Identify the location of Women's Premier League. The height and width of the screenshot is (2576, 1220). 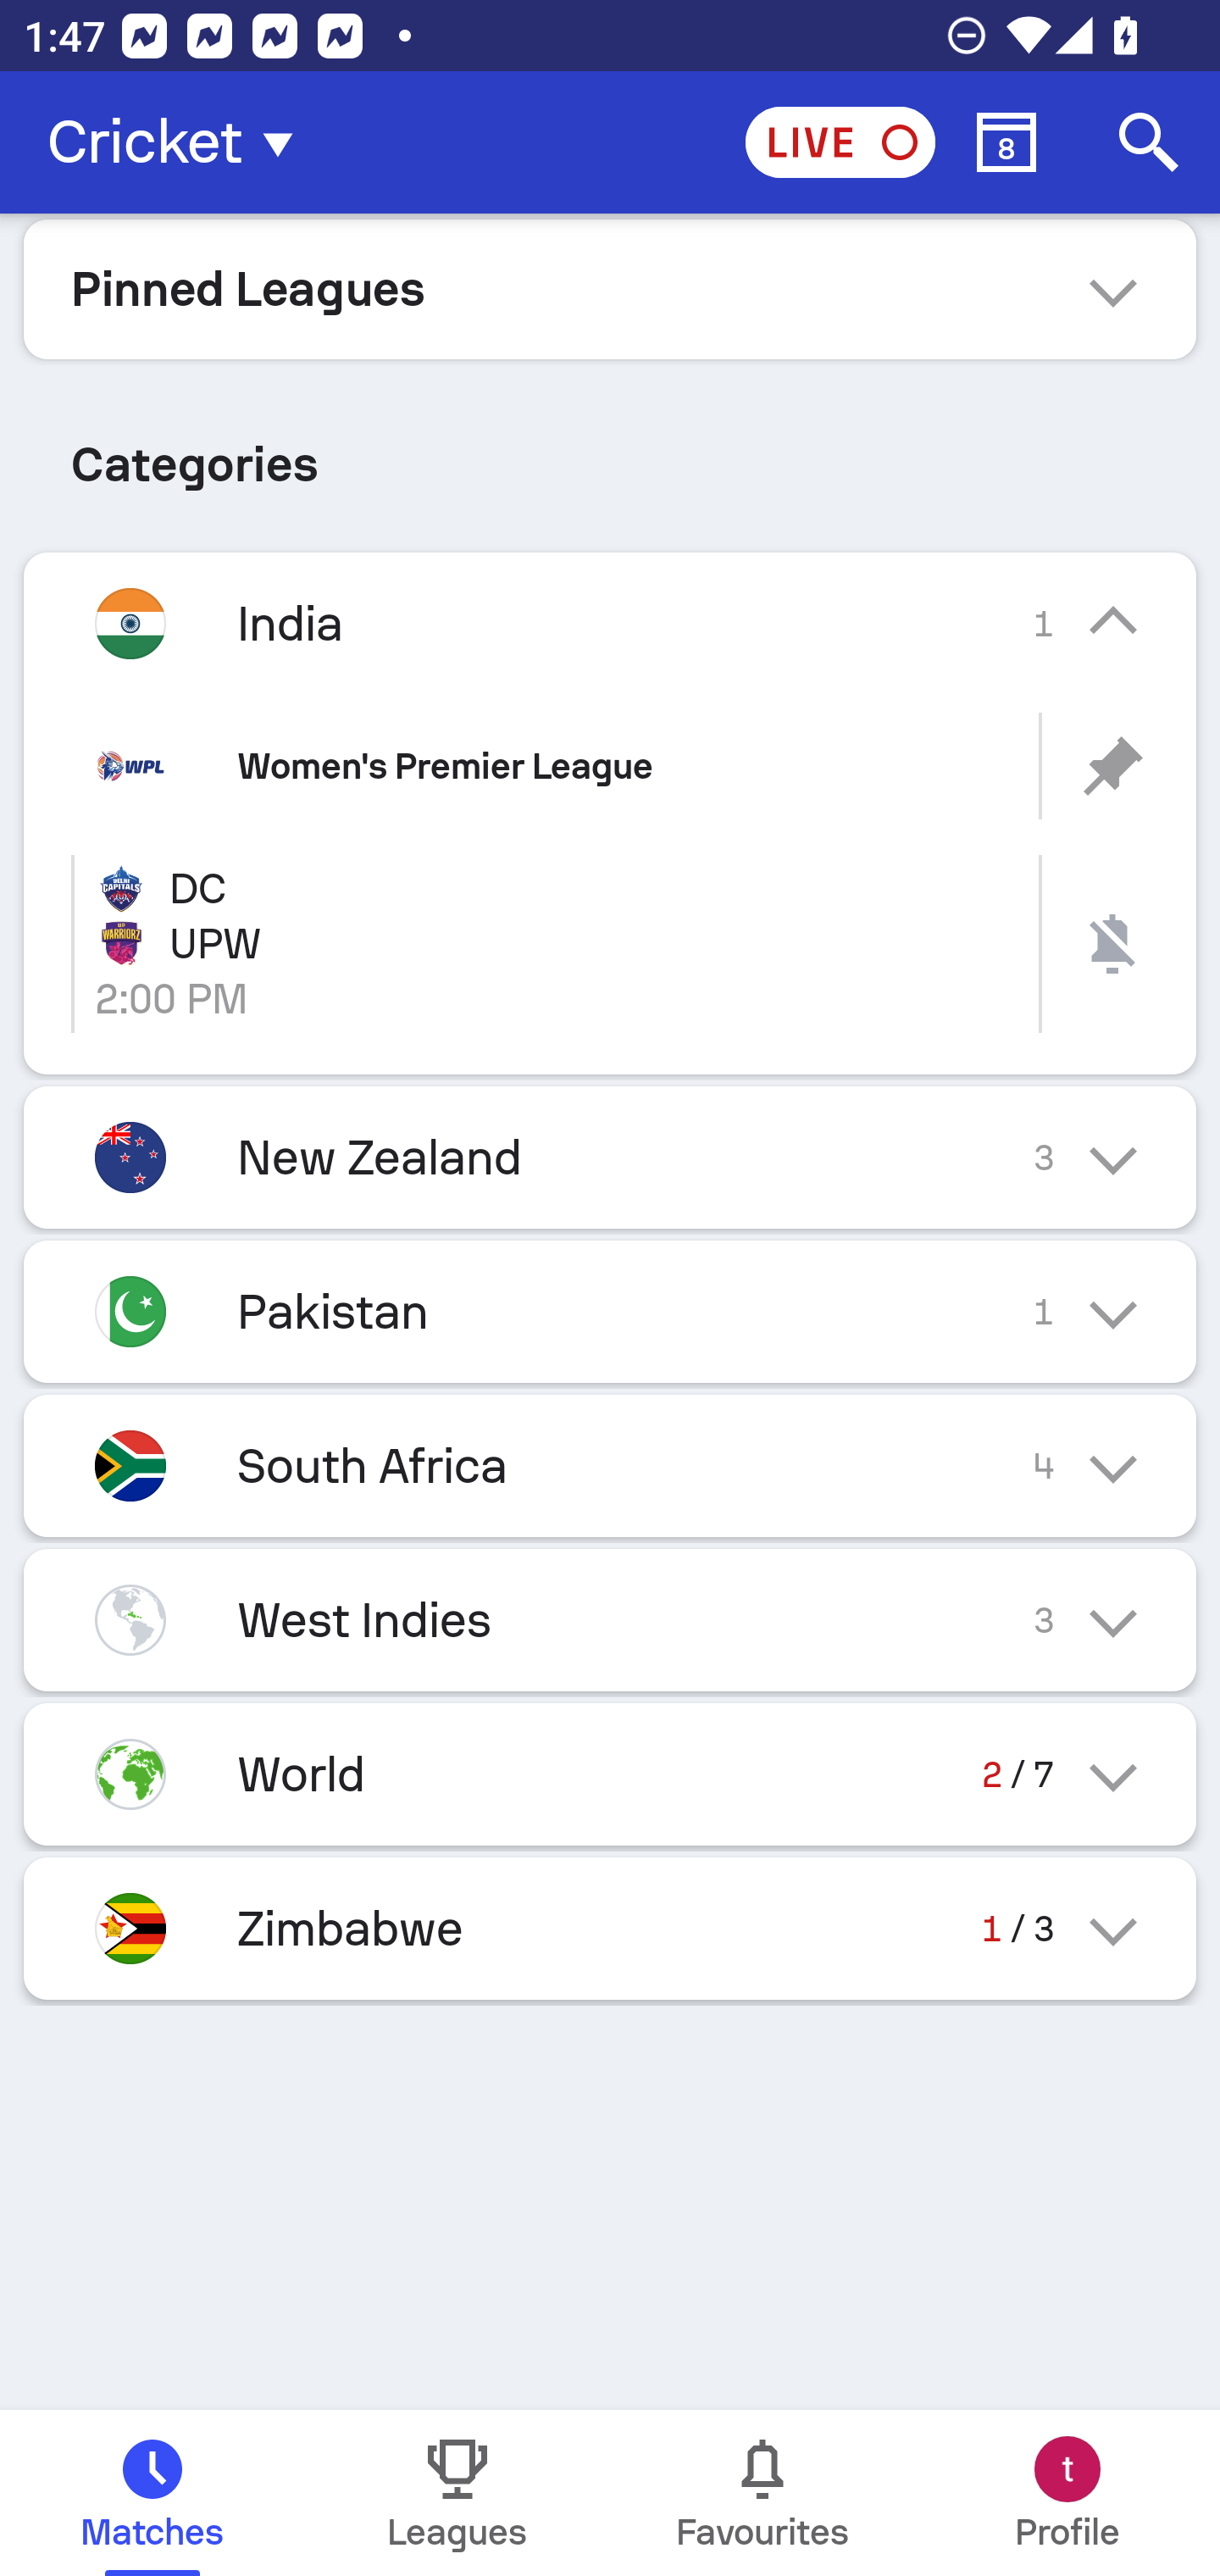
(610, 766).